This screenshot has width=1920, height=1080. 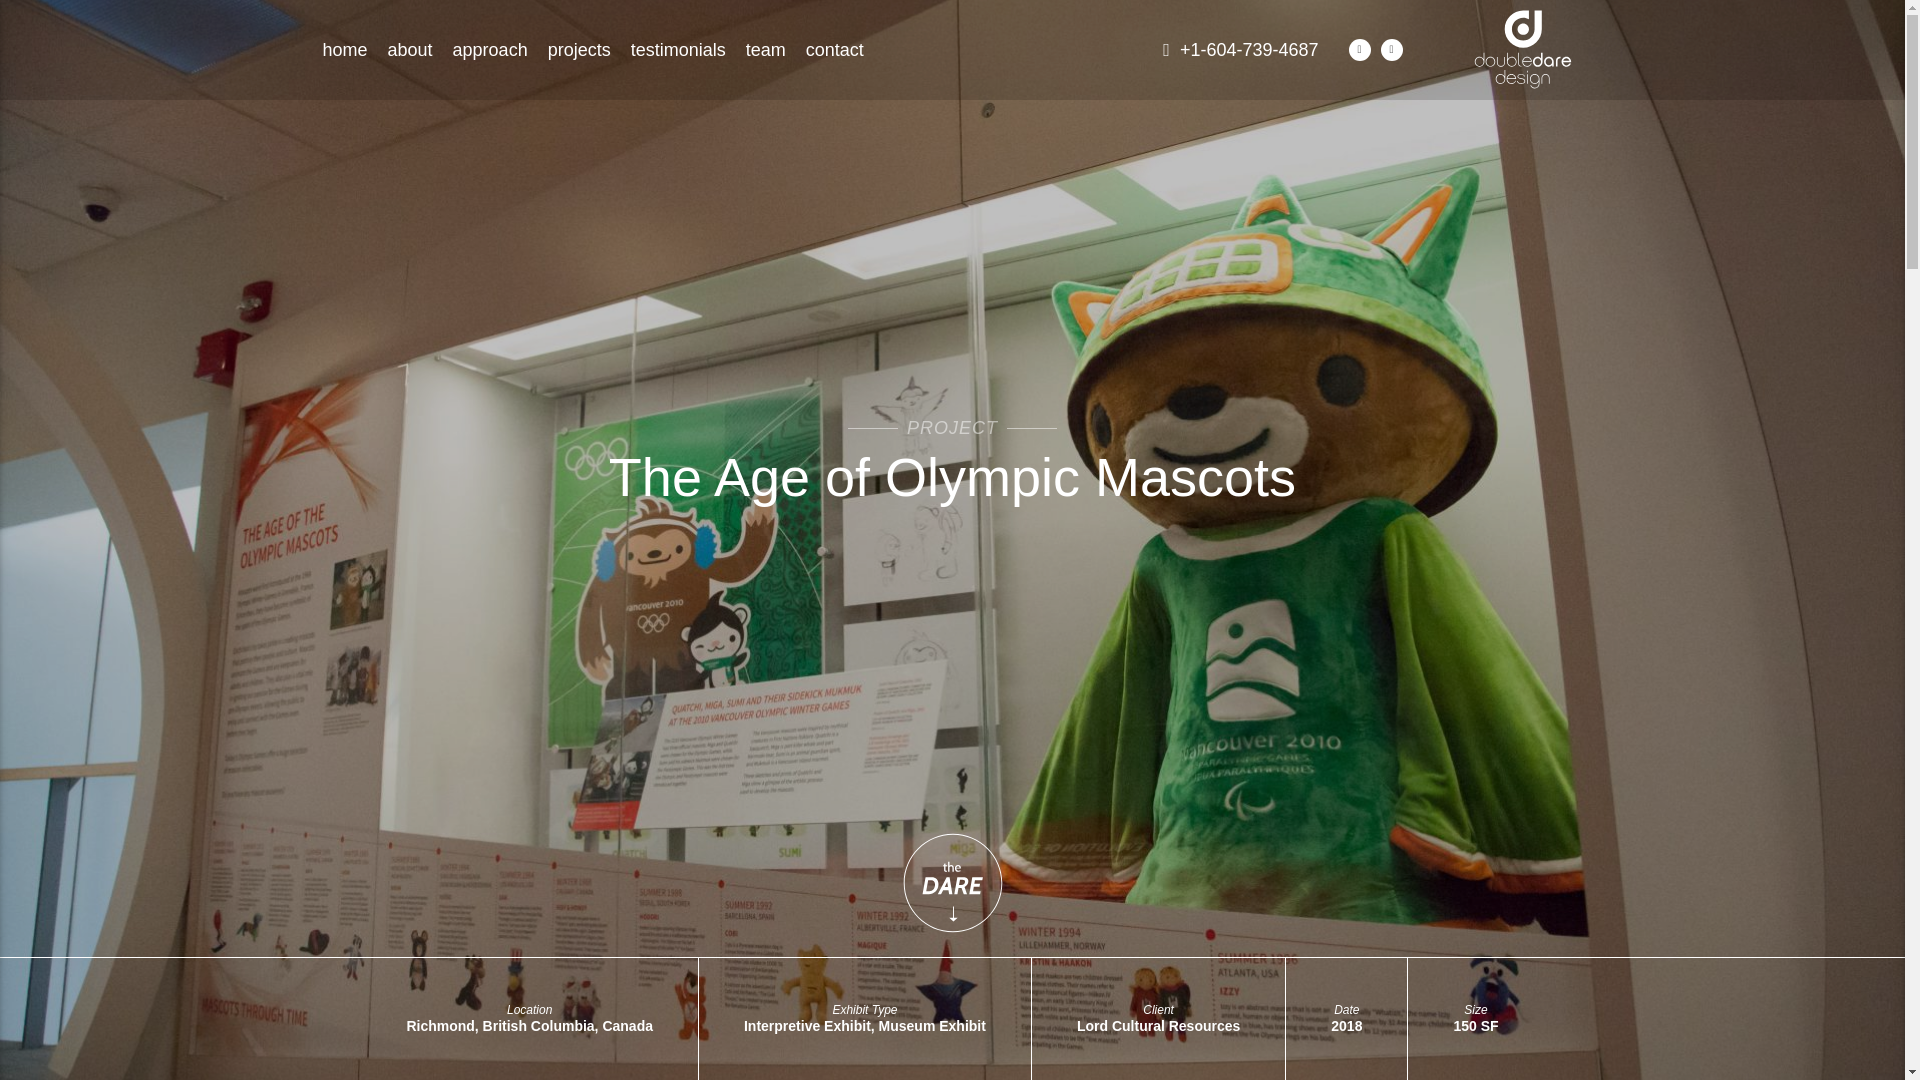 What do you see at coordinates (1523, 33) in the screenshot?
I see `Double Dare Design` at bounding box center [1523, 33].